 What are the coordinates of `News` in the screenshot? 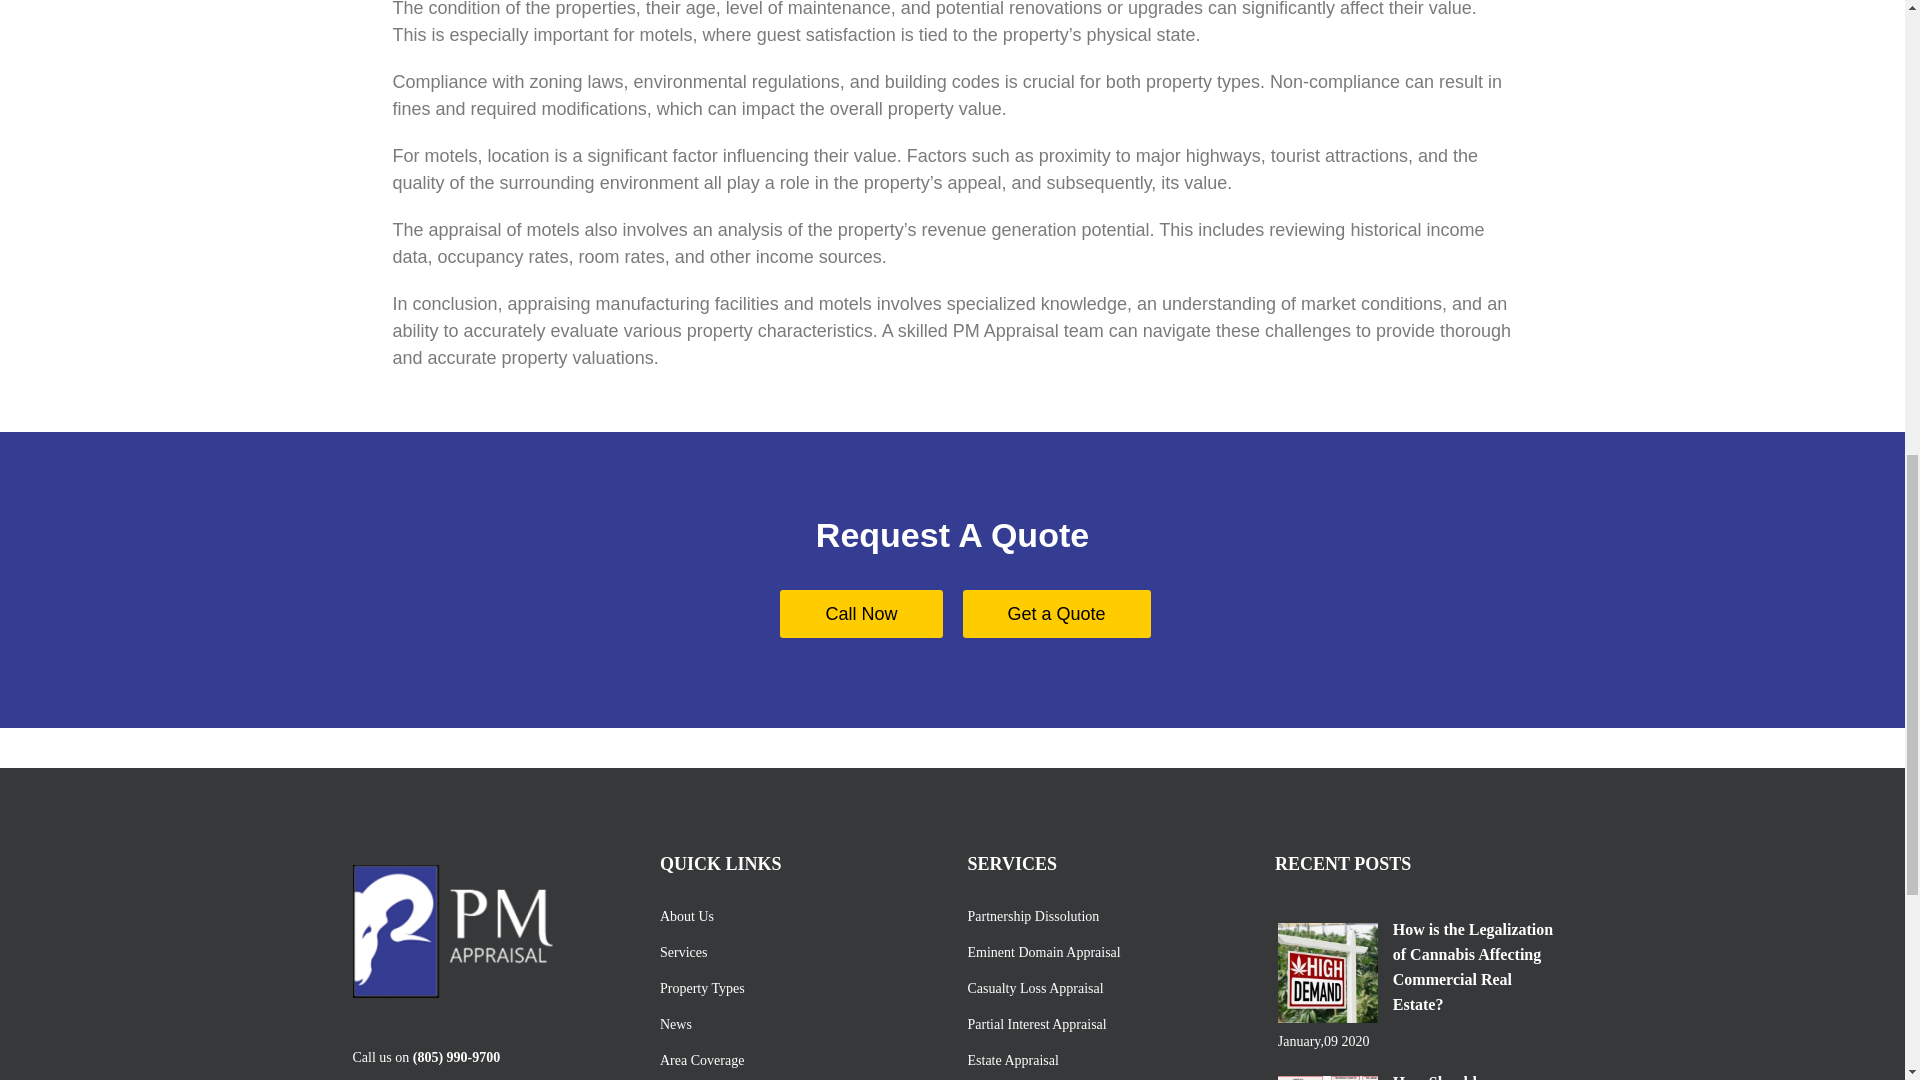 It's located at (794, 1024).